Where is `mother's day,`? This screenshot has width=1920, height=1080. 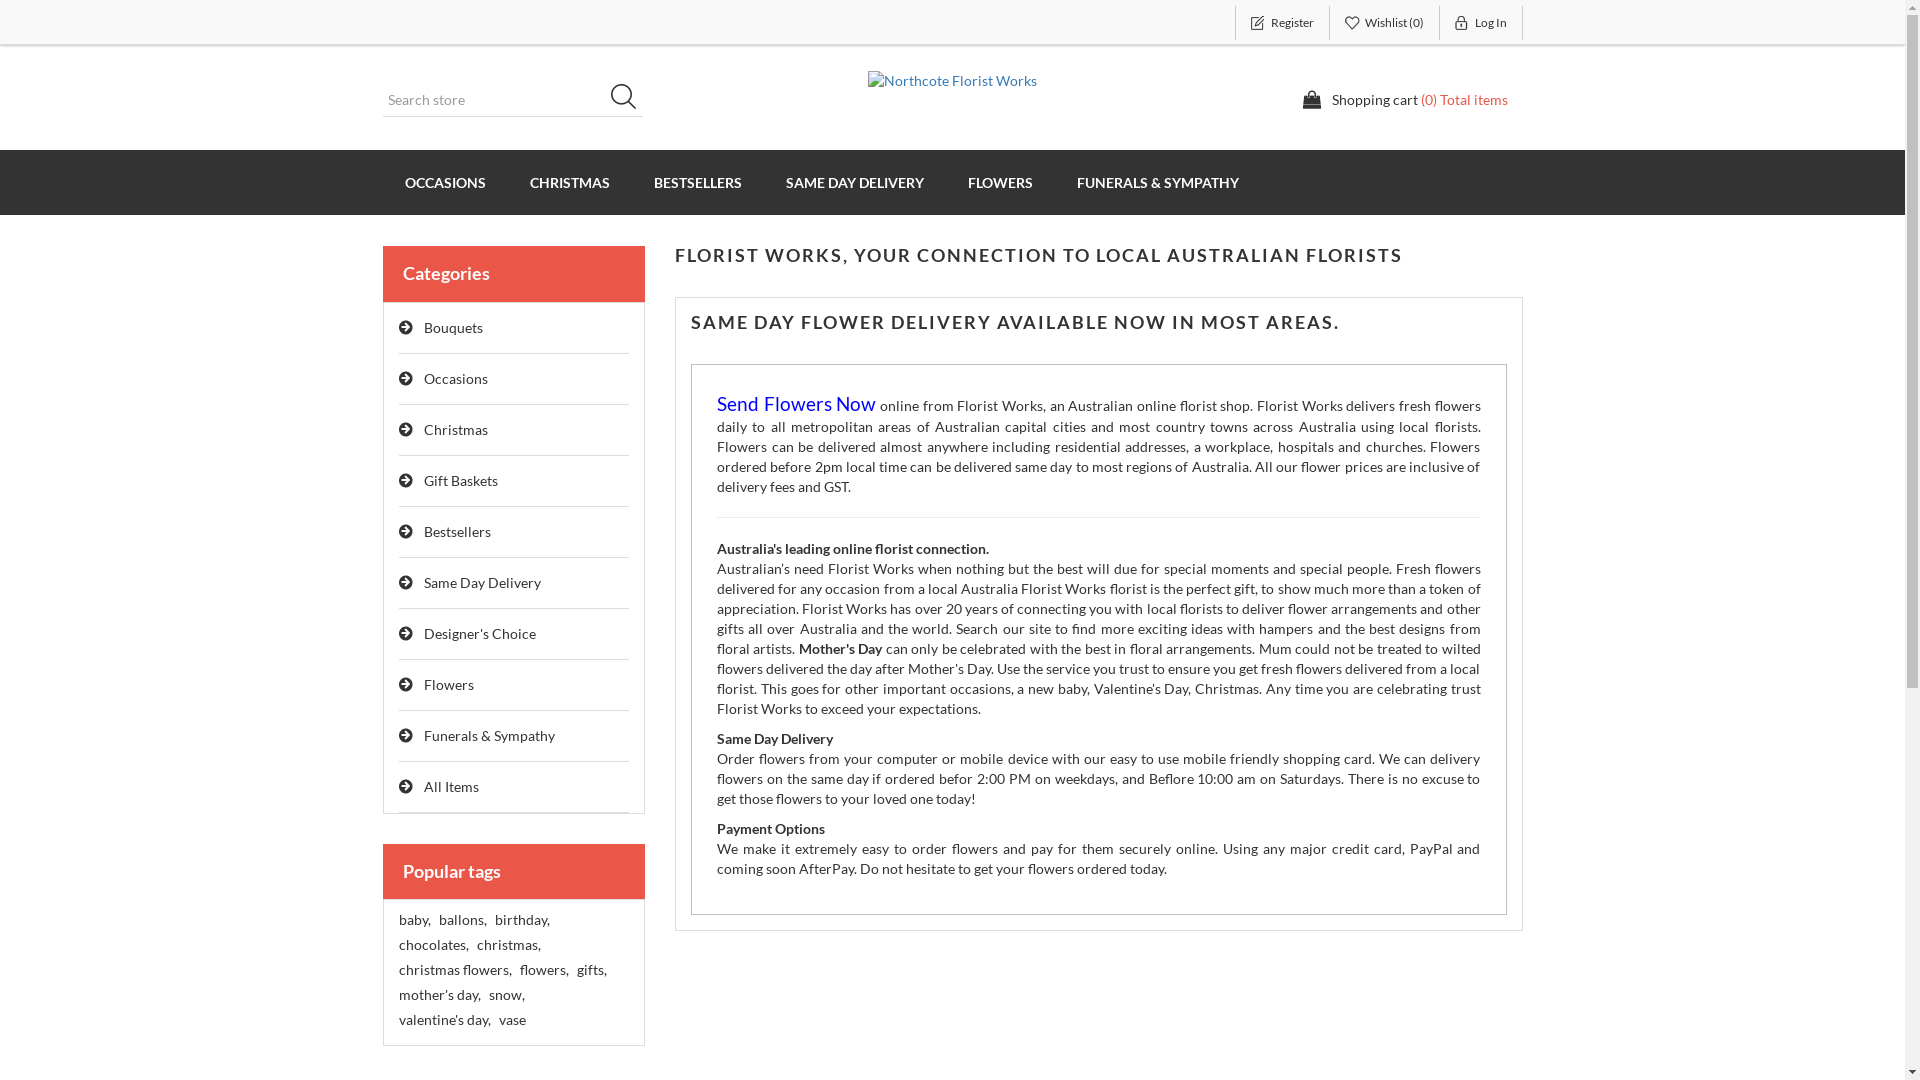
mother's day, is located at coordinates (439, 995).